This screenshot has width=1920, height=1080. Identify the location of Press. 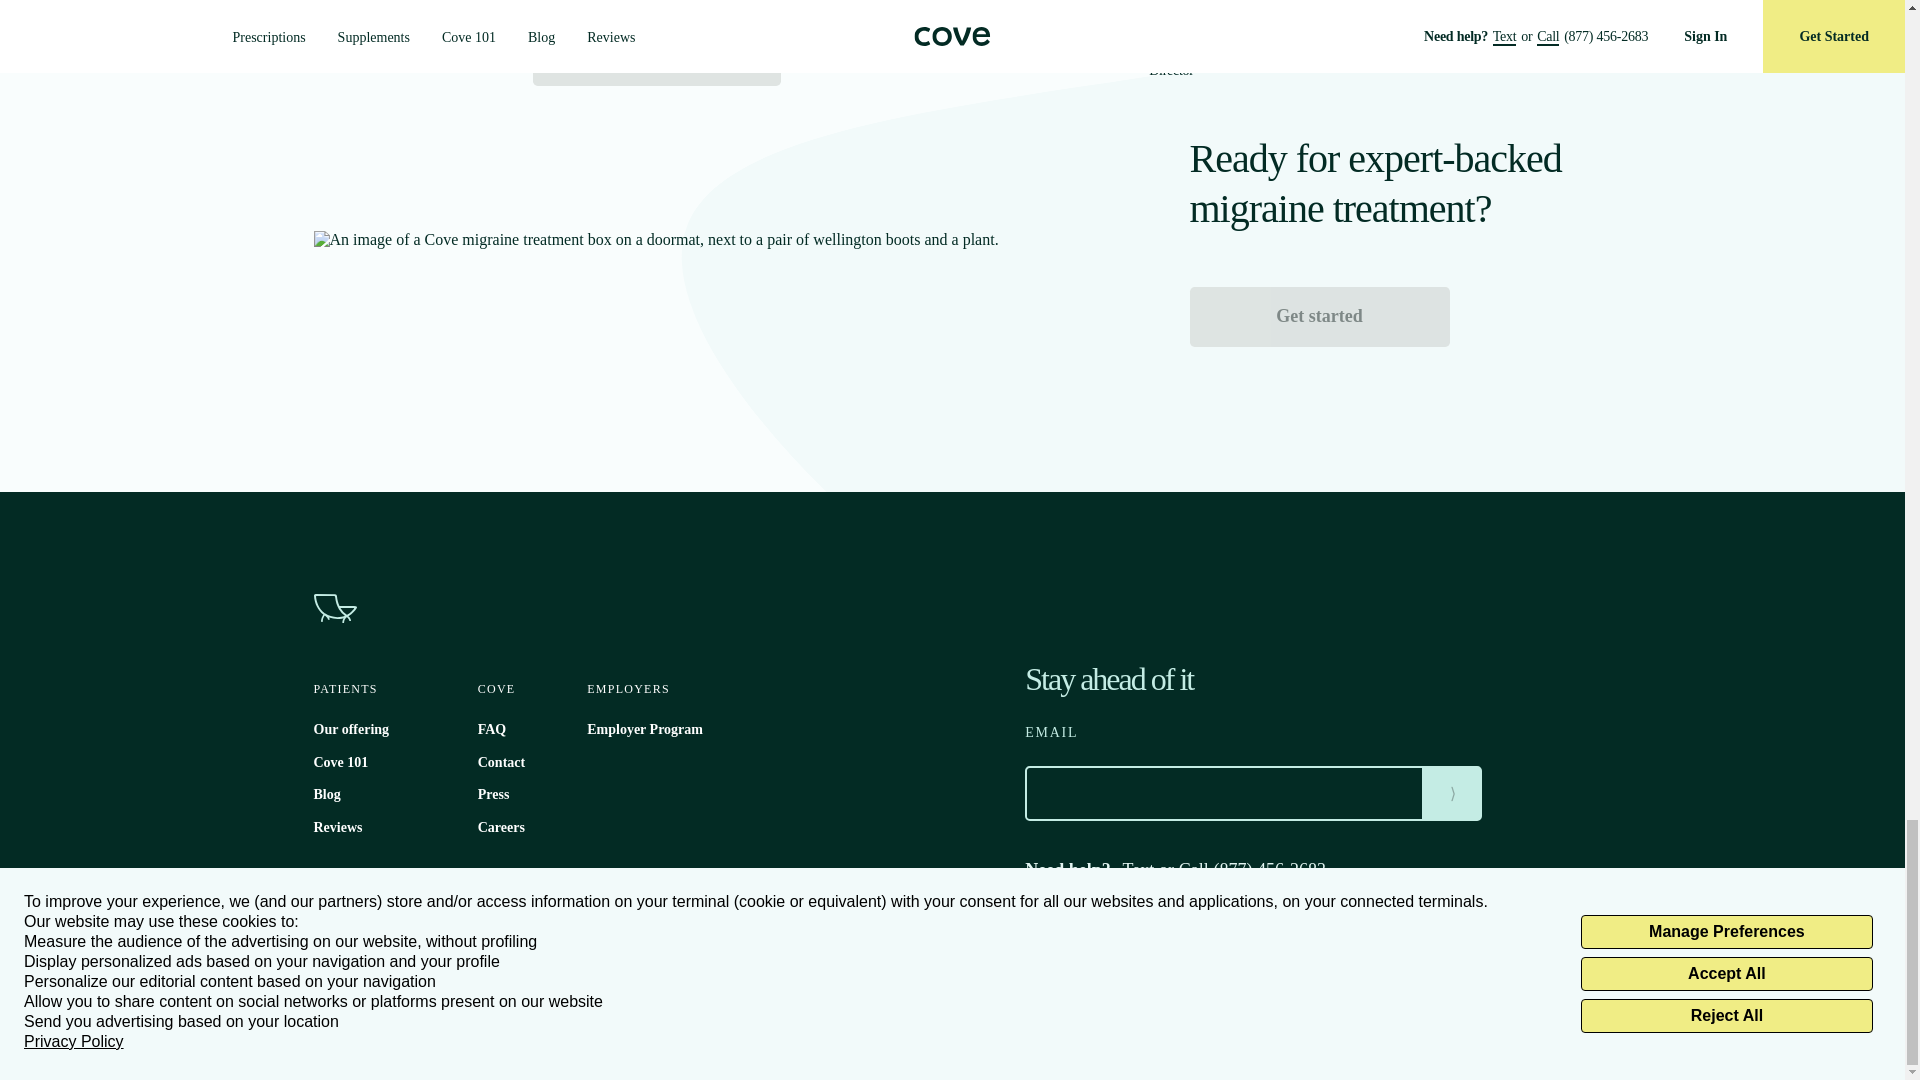
(494, 794).